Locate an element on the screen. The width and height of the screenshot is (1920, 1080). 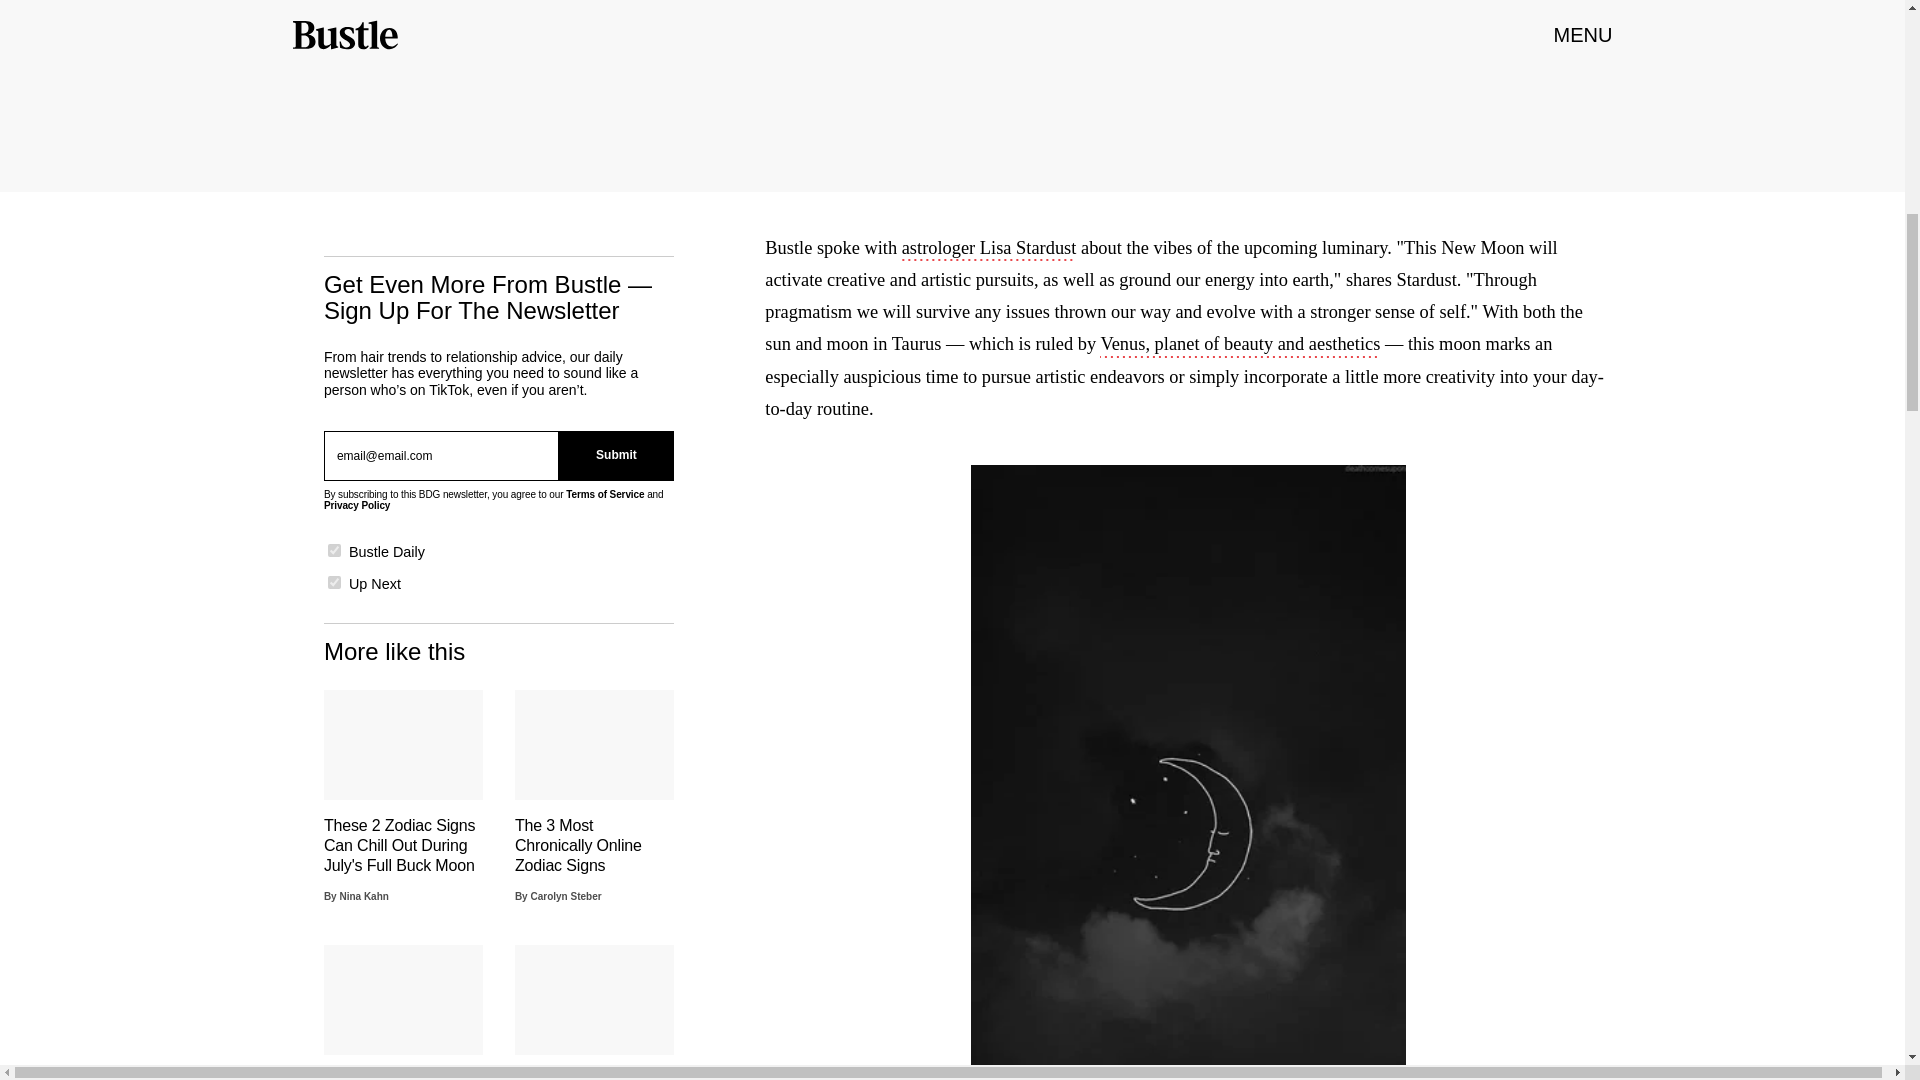
Submit is located at coordinates (616, 455).